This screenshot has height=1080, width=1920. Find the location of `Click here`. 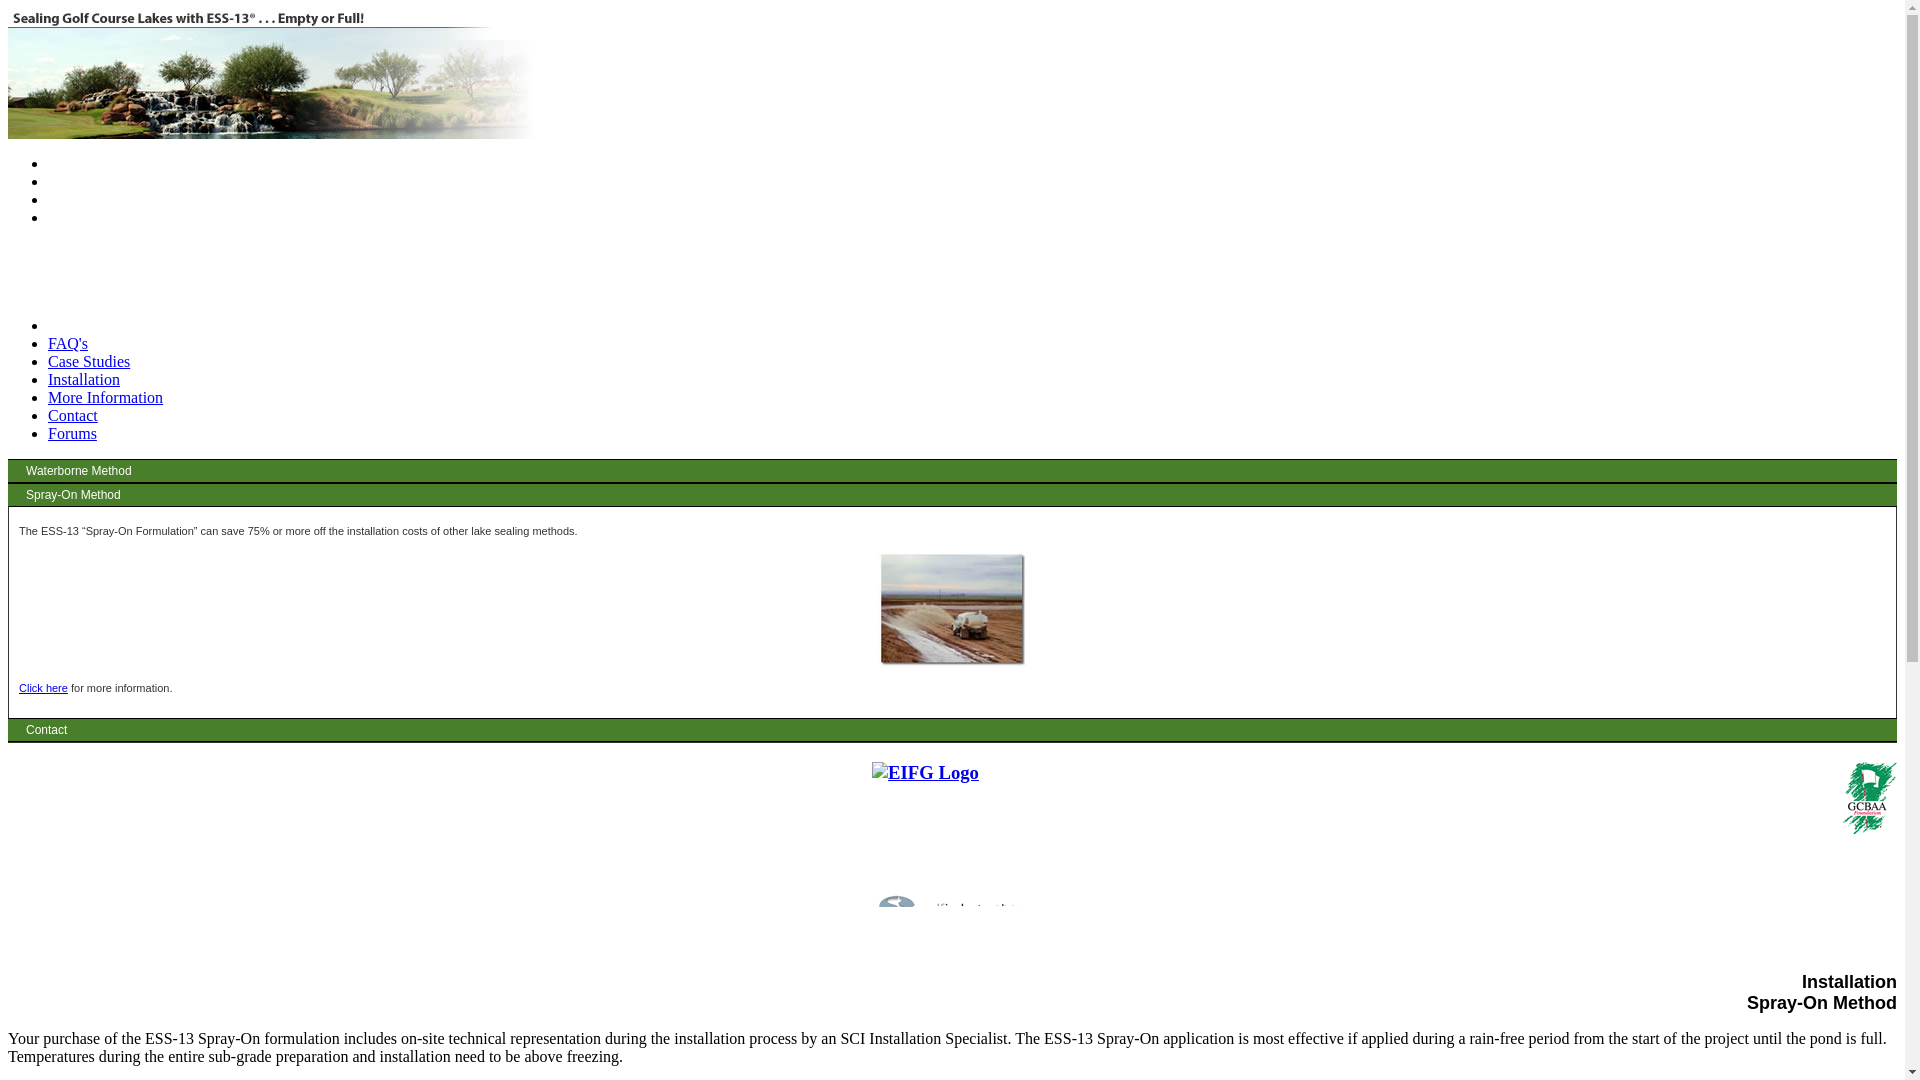

Click here is located at coordinates (43, 688).